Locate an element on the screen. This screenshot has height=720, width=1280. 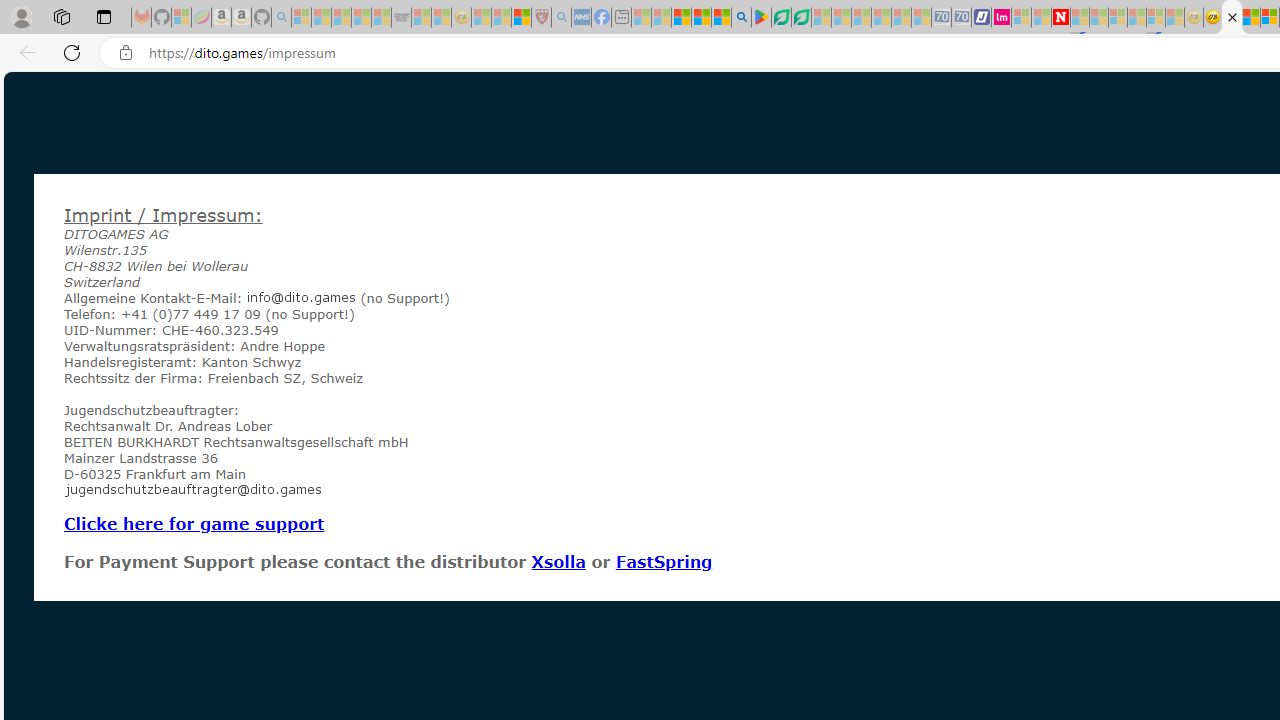
MSNBC - MSN - Sleeping is located at coordinates (642, 18).